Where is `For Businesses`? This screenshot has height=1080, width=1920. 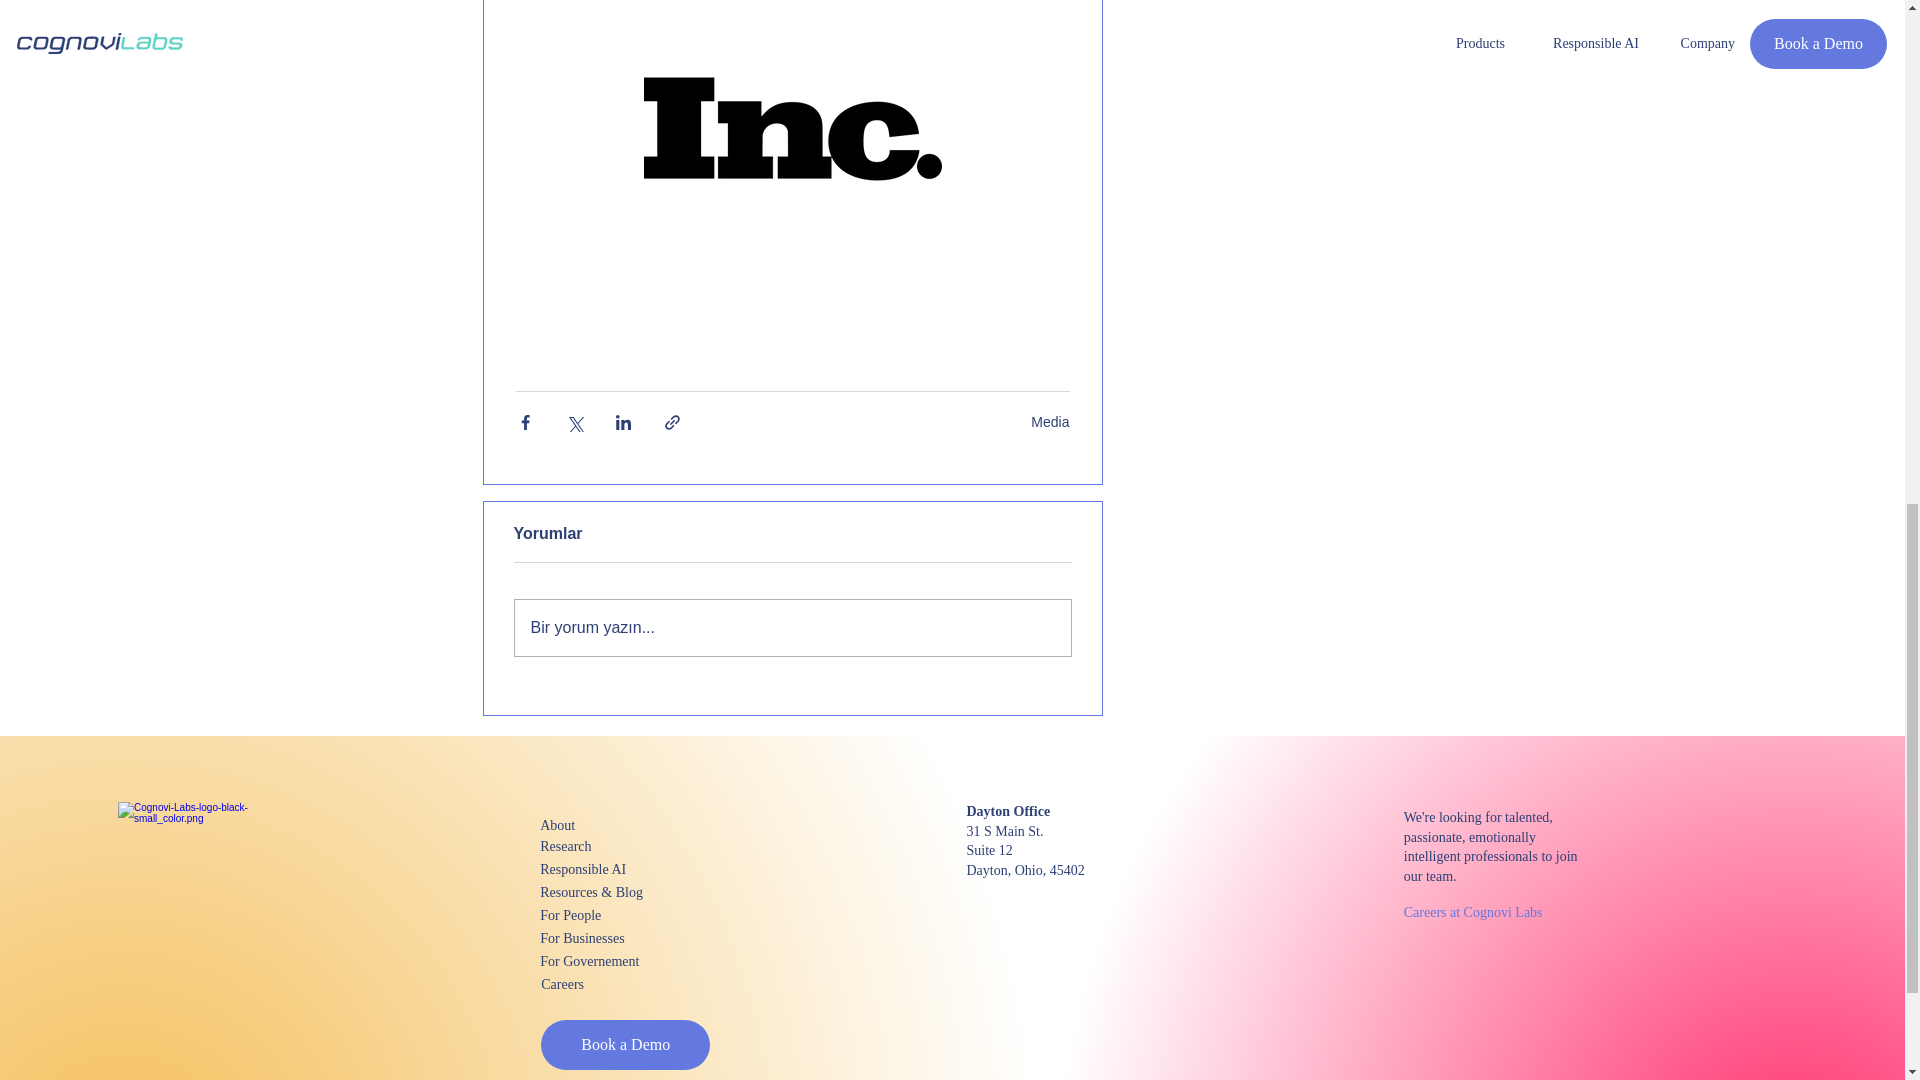 For Businesses is located at coordinates (611, 938).